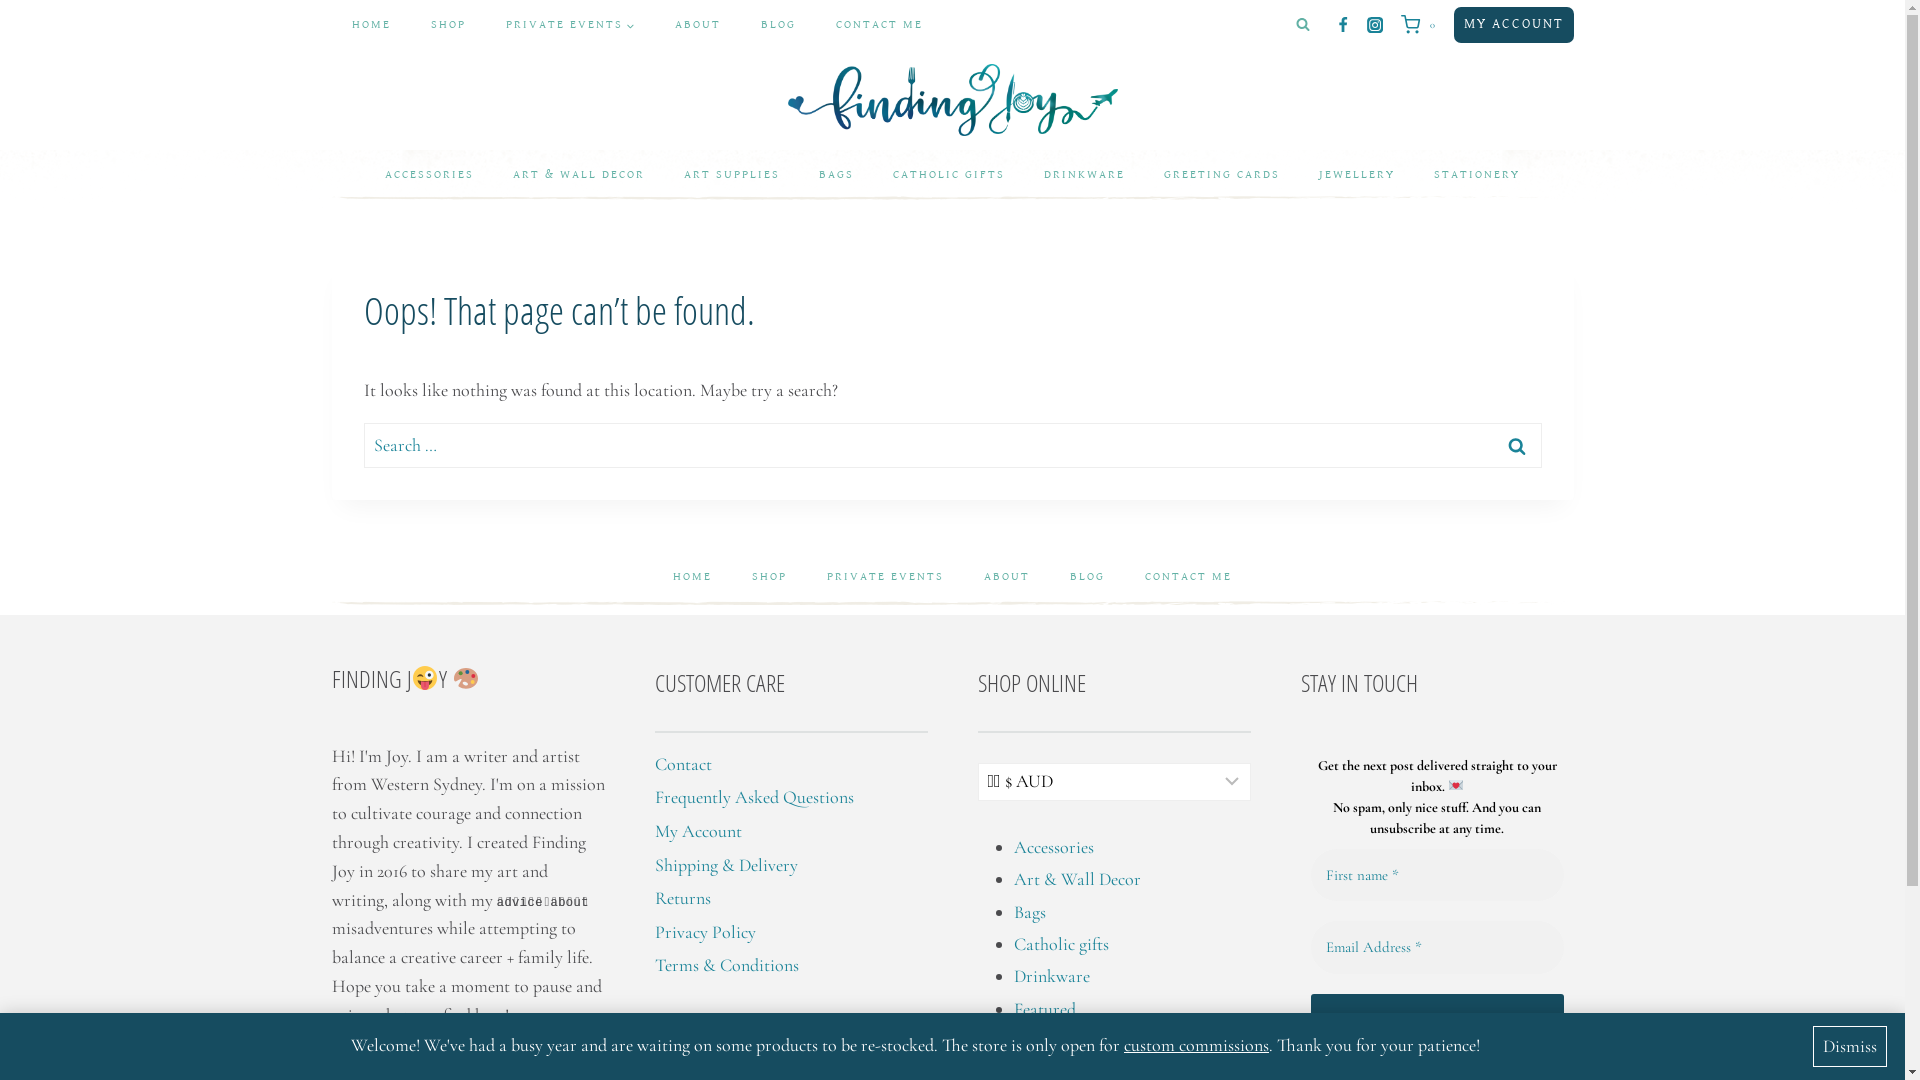 The width and height of the screenshot is (1920, 1080). I want to click on CONTACT ME, so click(880, 25).